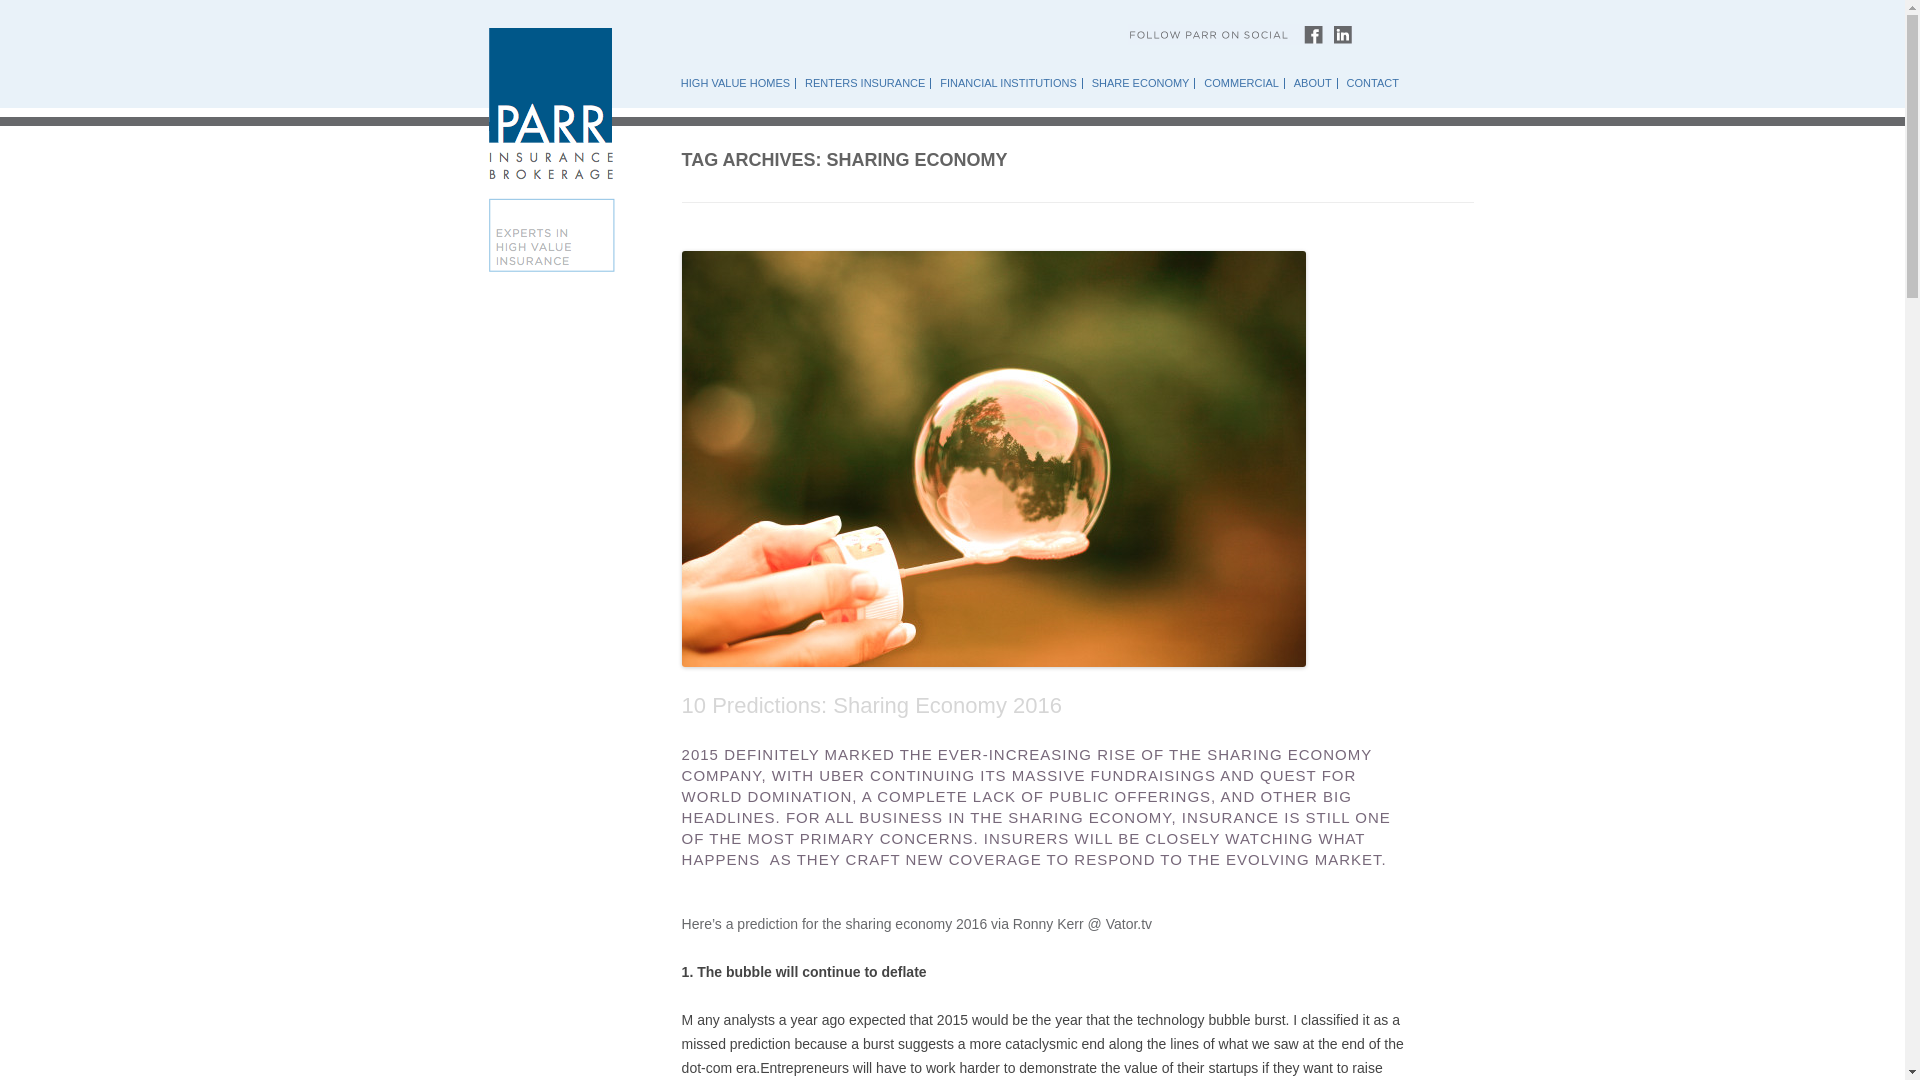 The width and height of the screenshot is (1920, 1080). Describe the element at coordinates (1141, 82) in the screenshot. I see `SHARE ECONOMY` at that location.